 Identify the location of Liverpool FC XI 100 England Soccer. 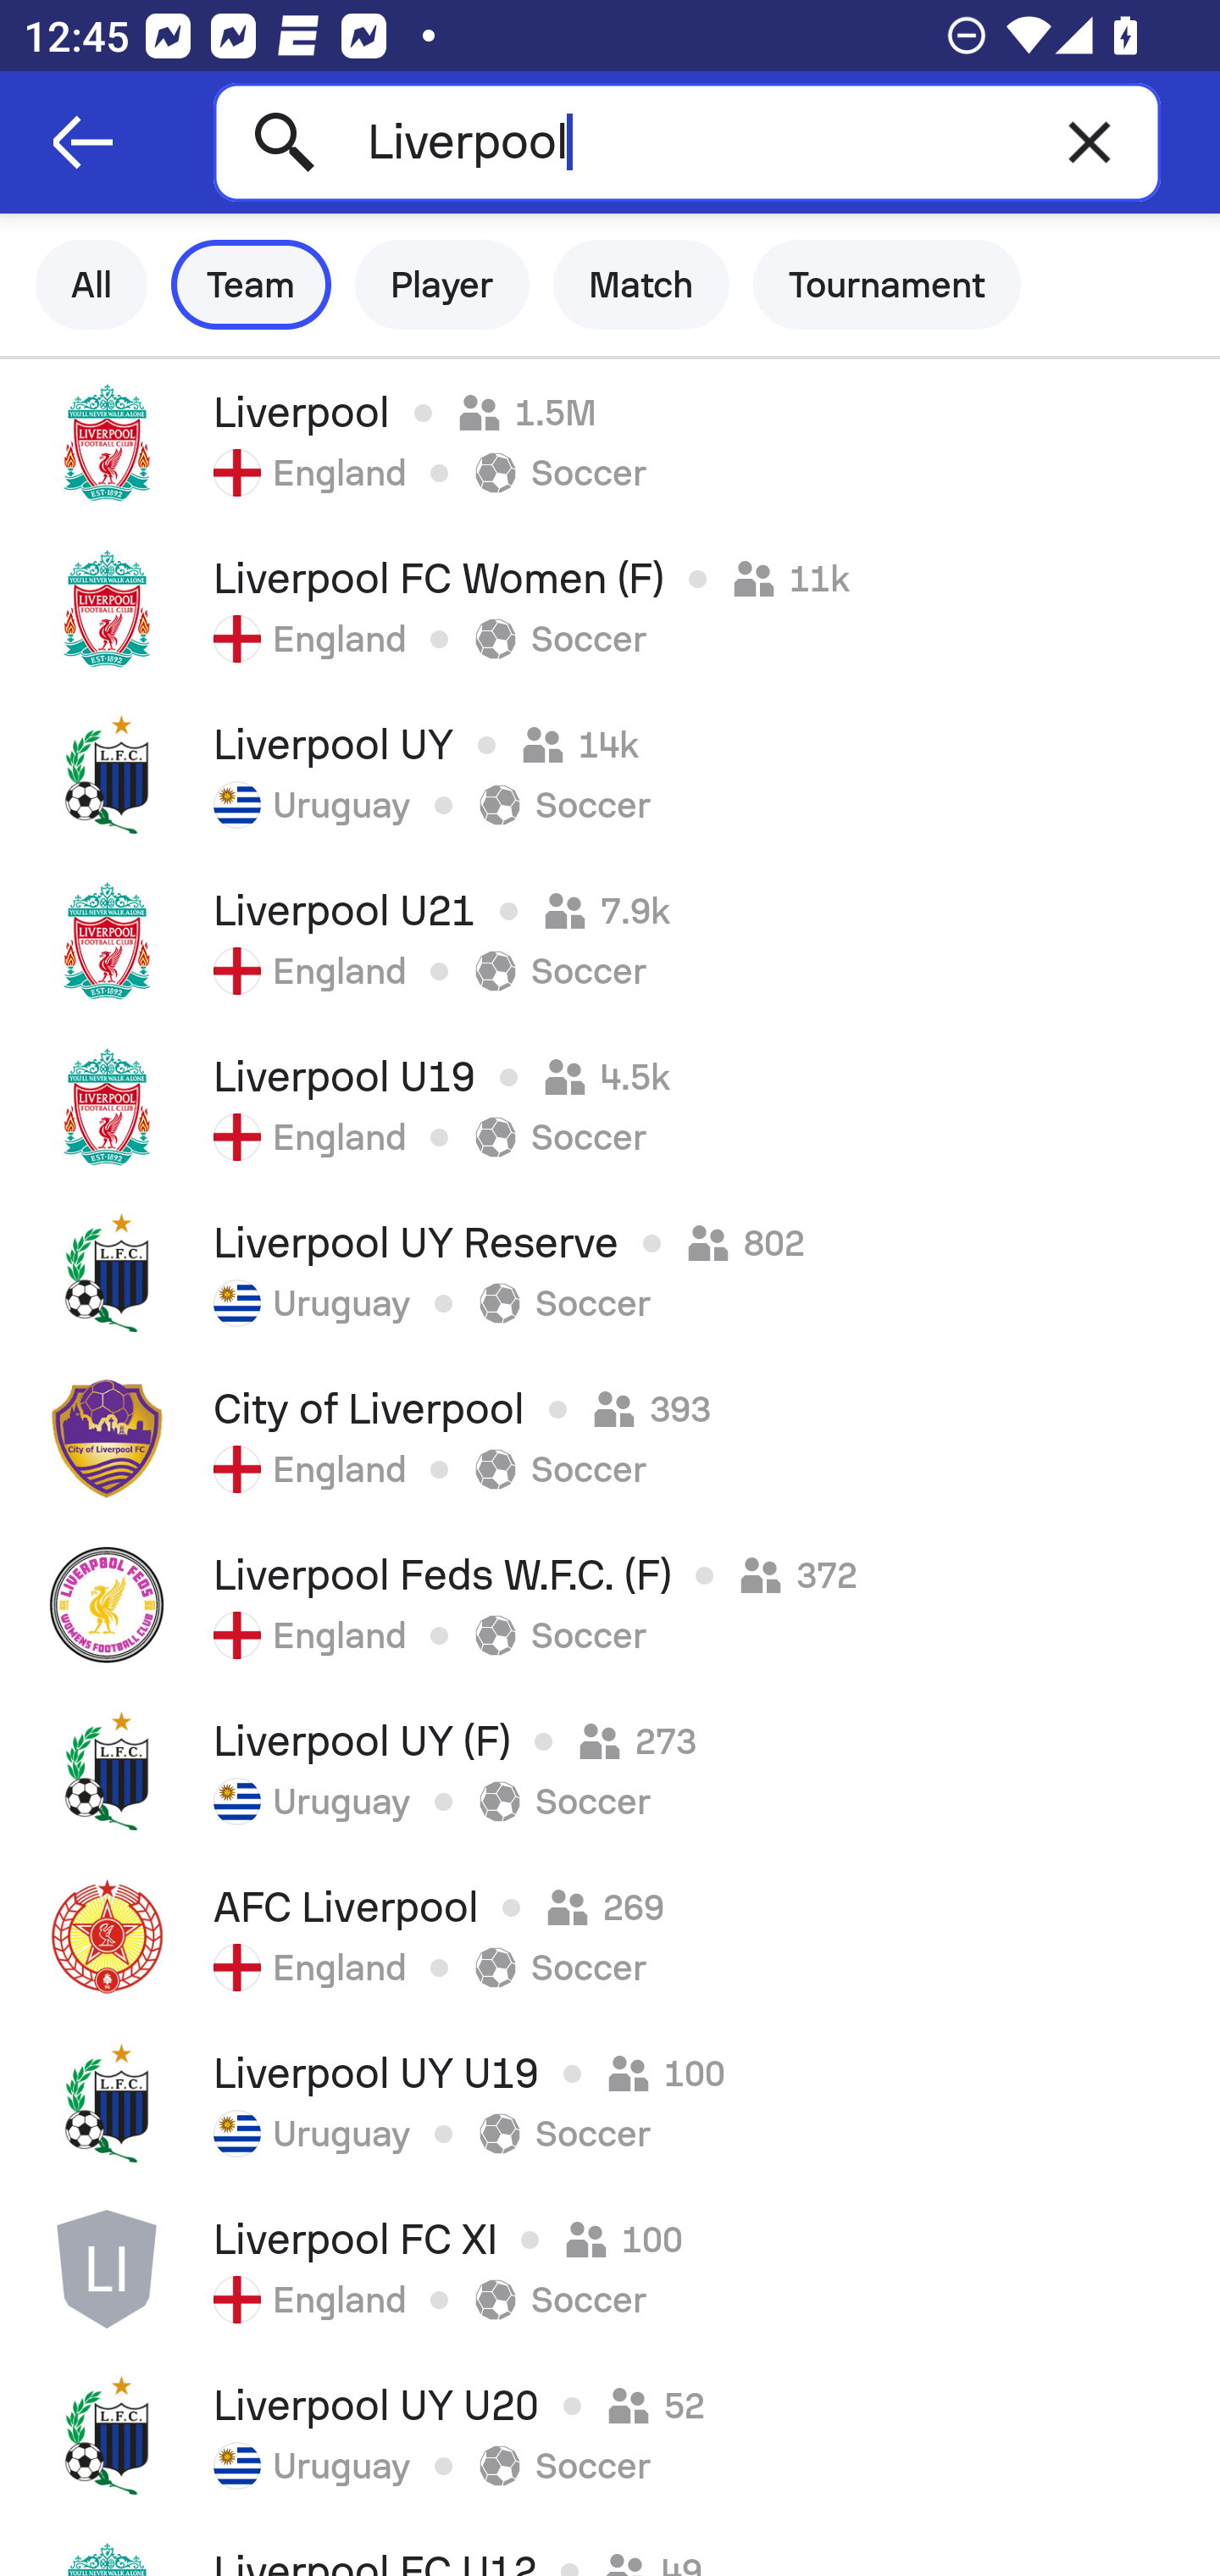
(610, 2269).